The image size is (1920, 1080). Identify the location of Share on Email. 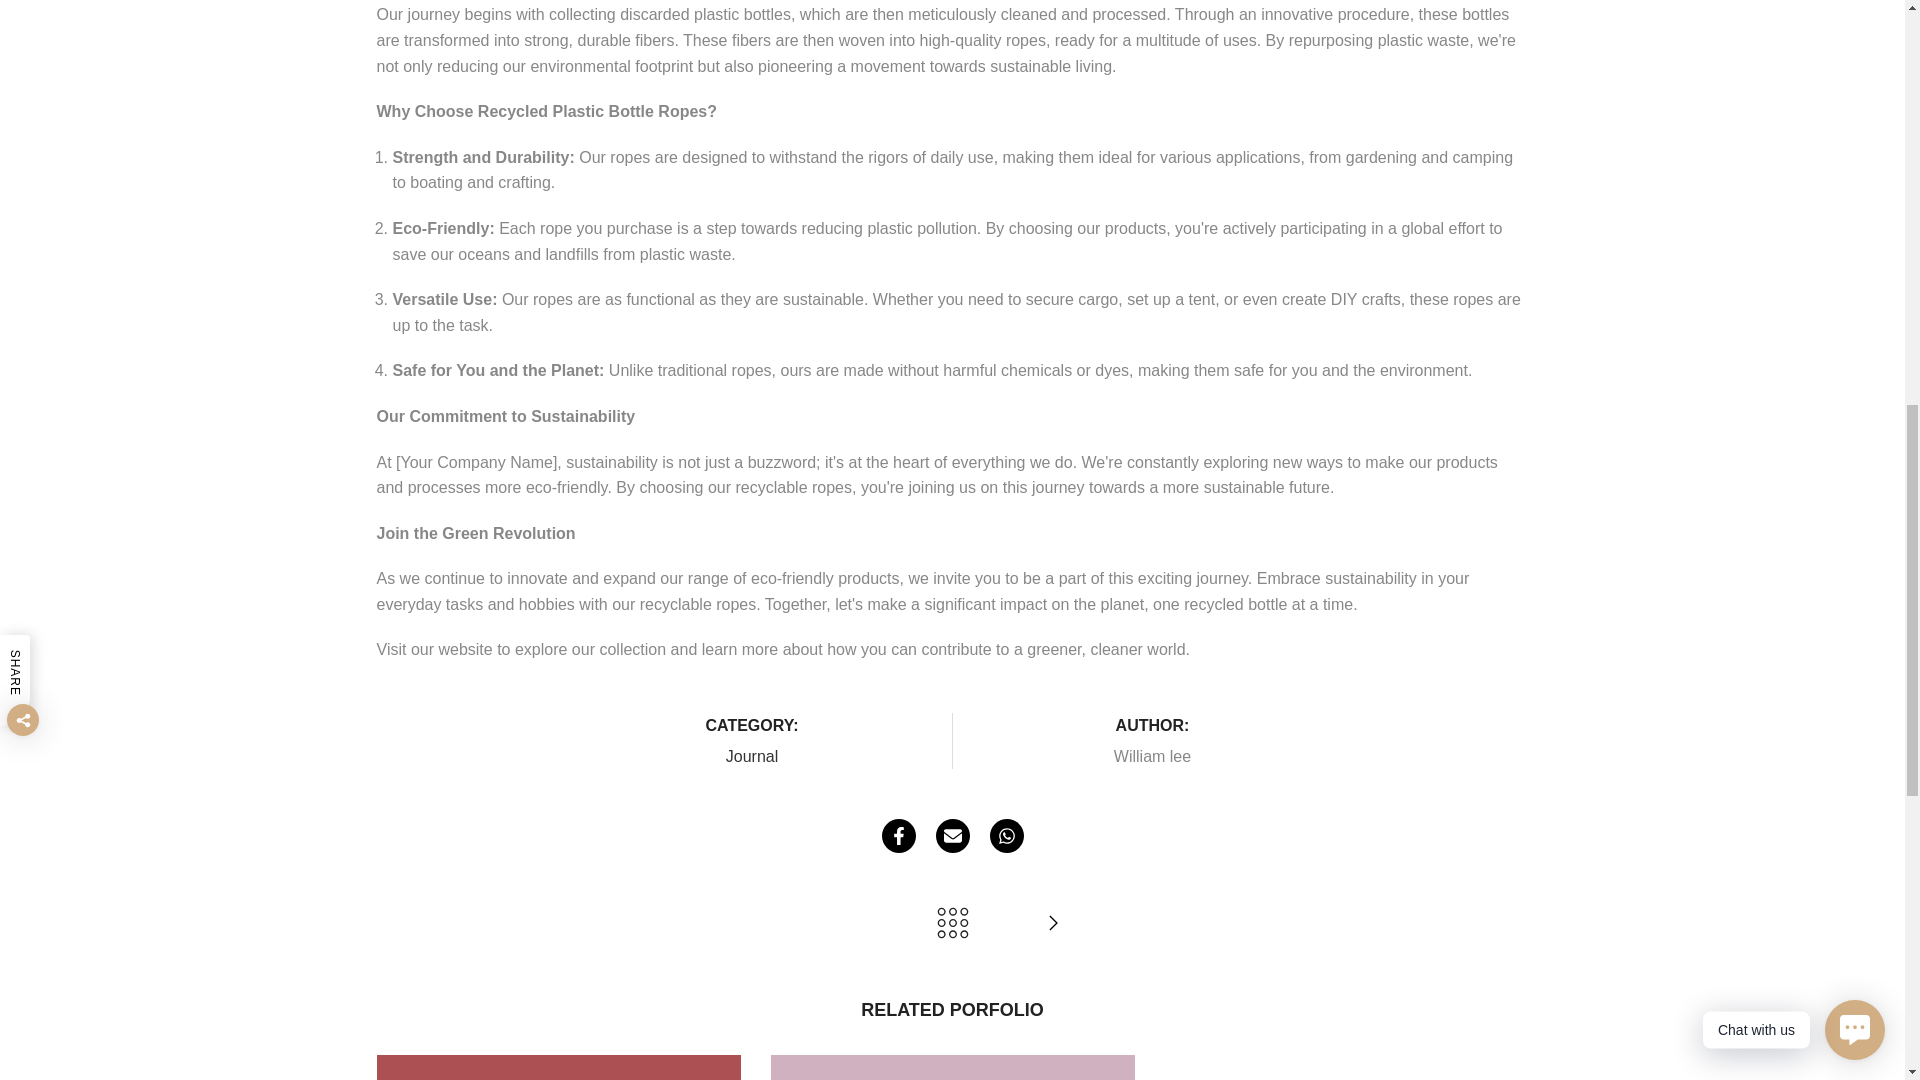
(952, 836).